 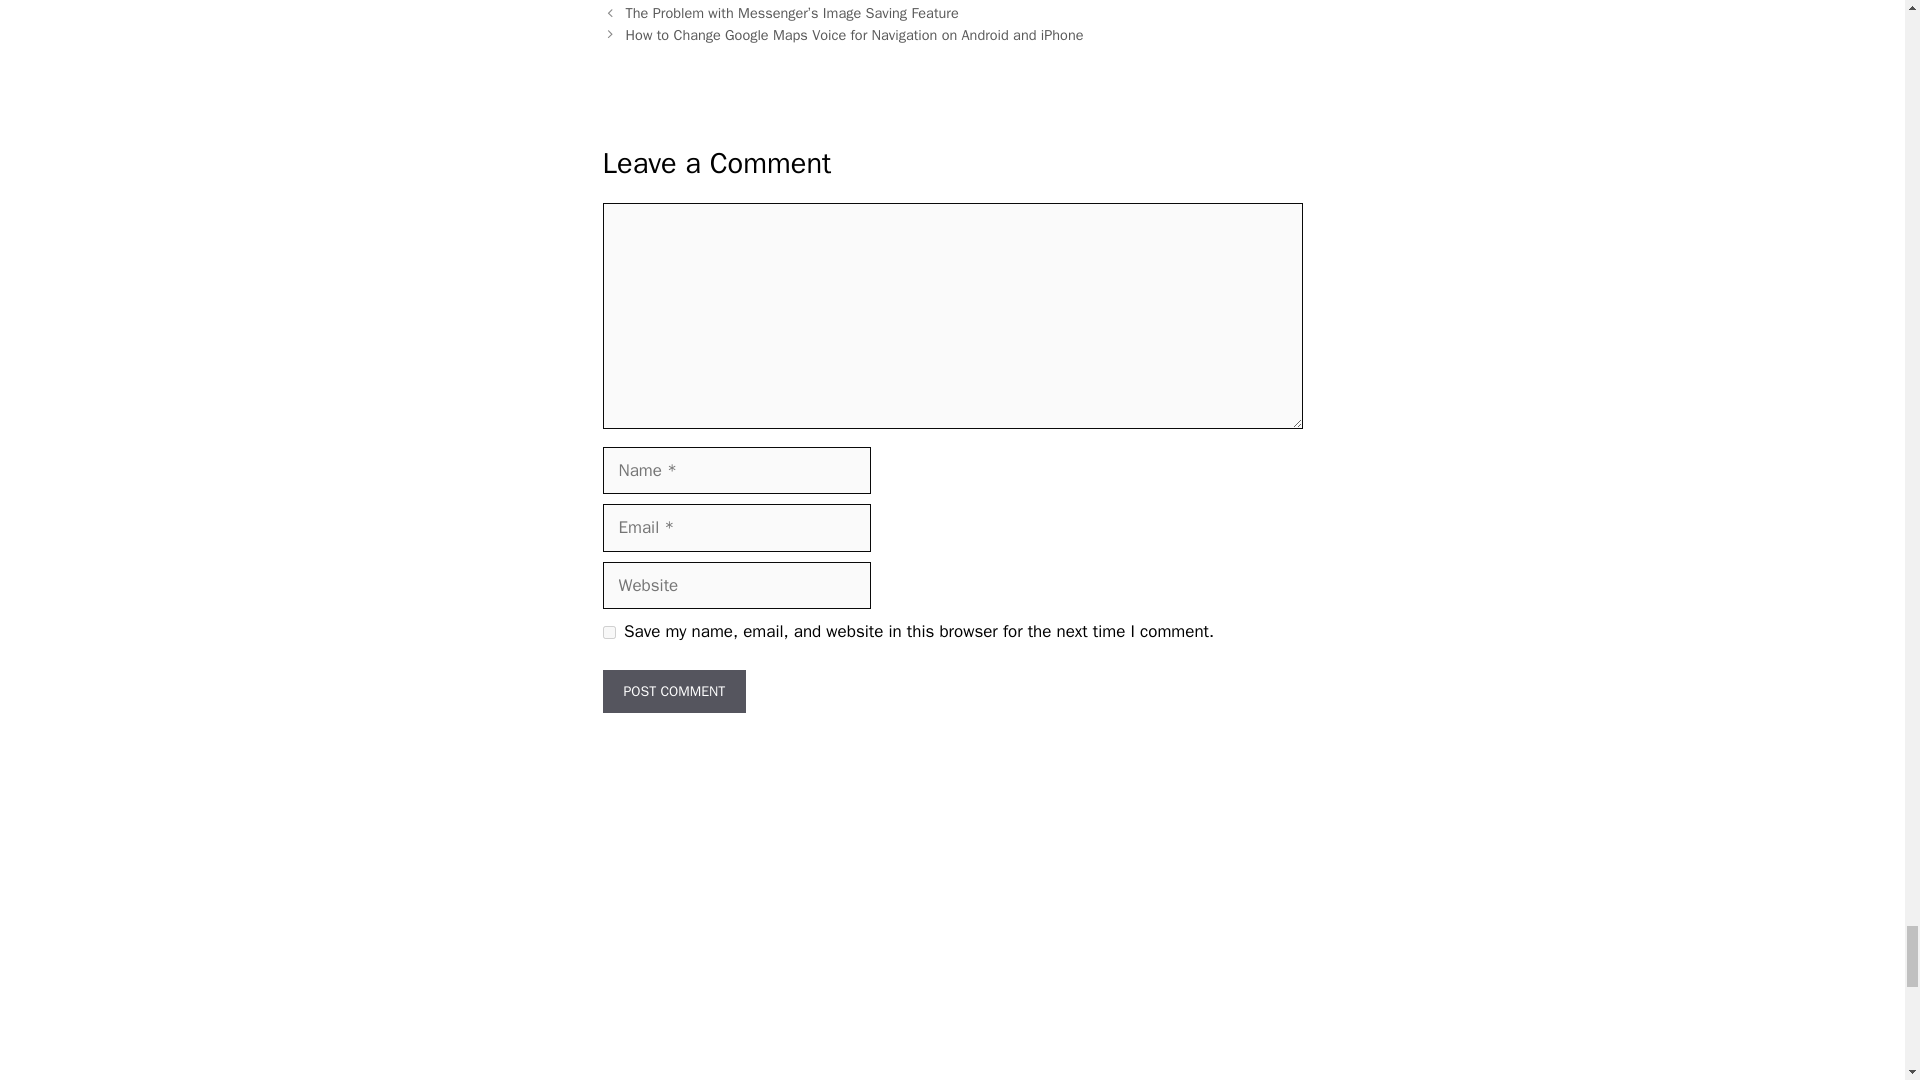 What do you see at coordinates (674, 690) in the screenshot?
I see `Post Comment` at bounding box center [674, 690].